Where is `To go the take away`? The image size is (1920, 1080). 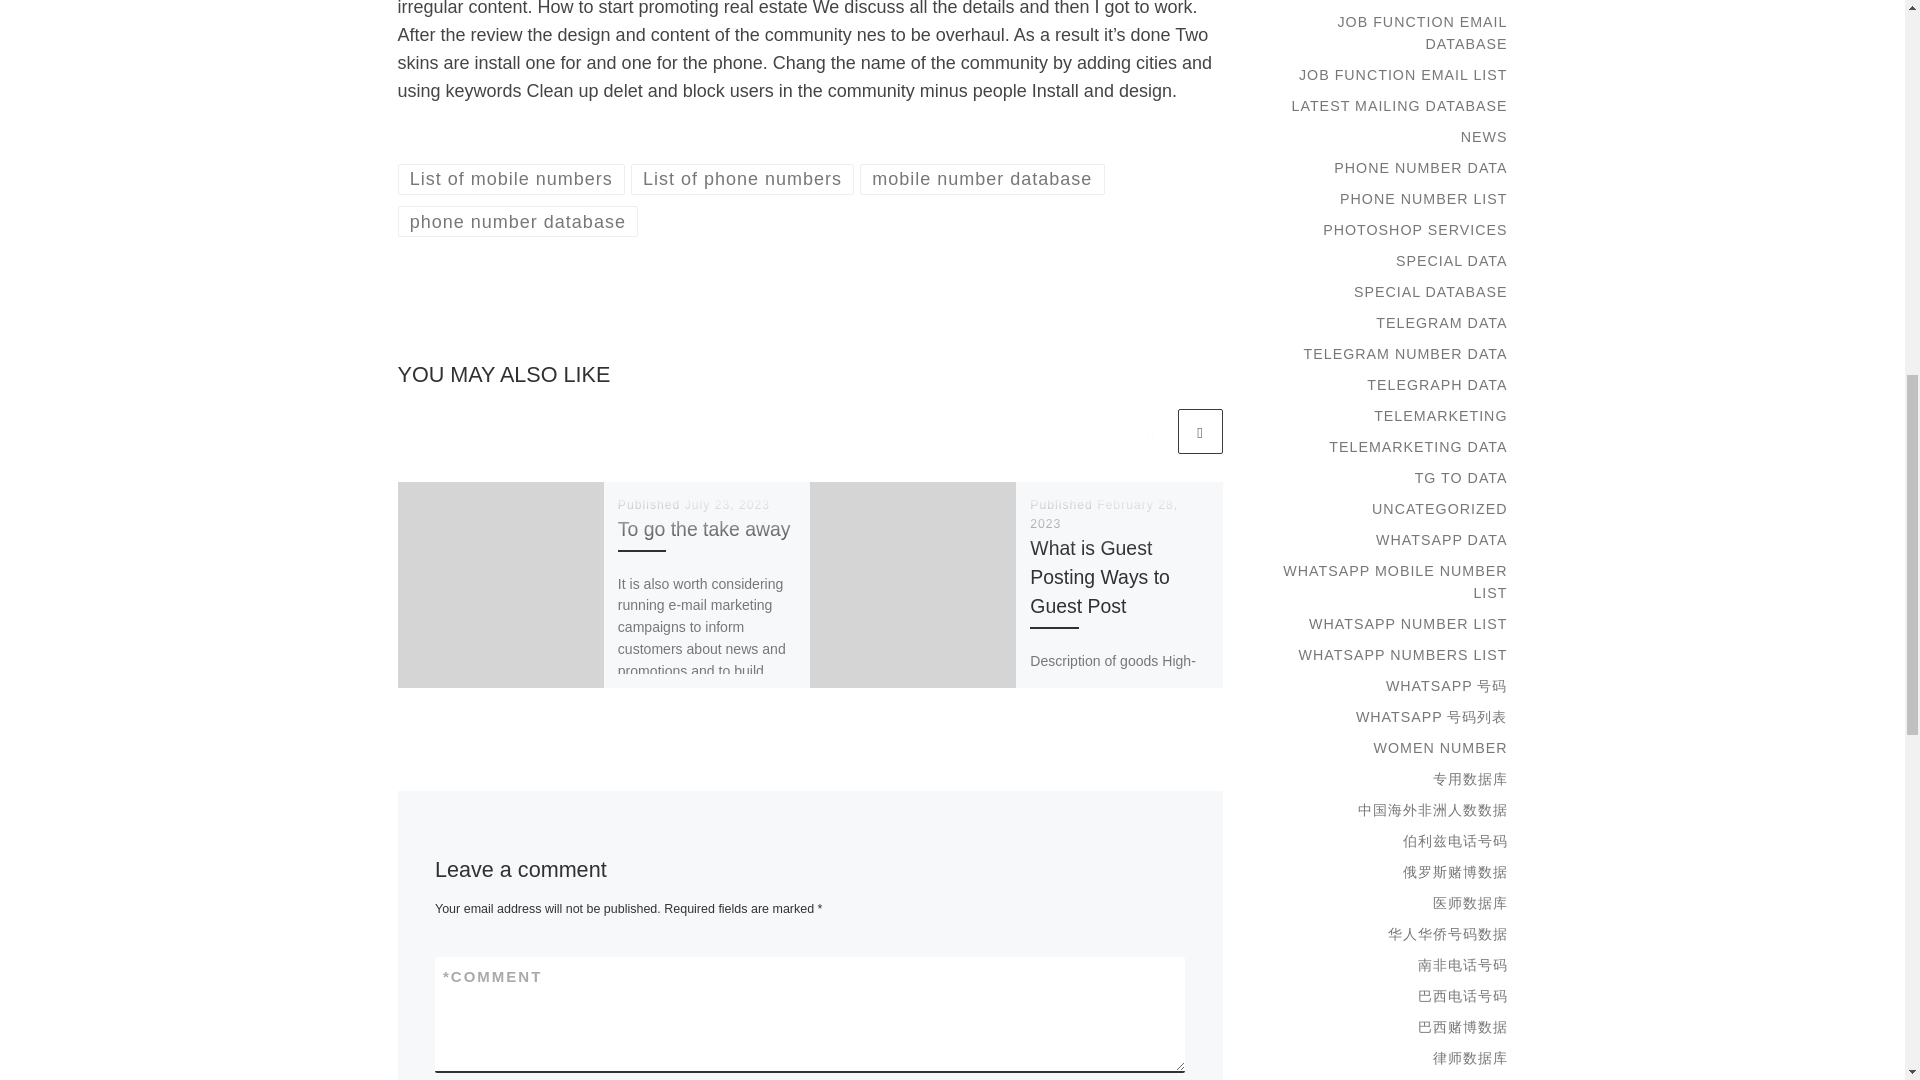 To go the take away is located at coordinates (704, 529).